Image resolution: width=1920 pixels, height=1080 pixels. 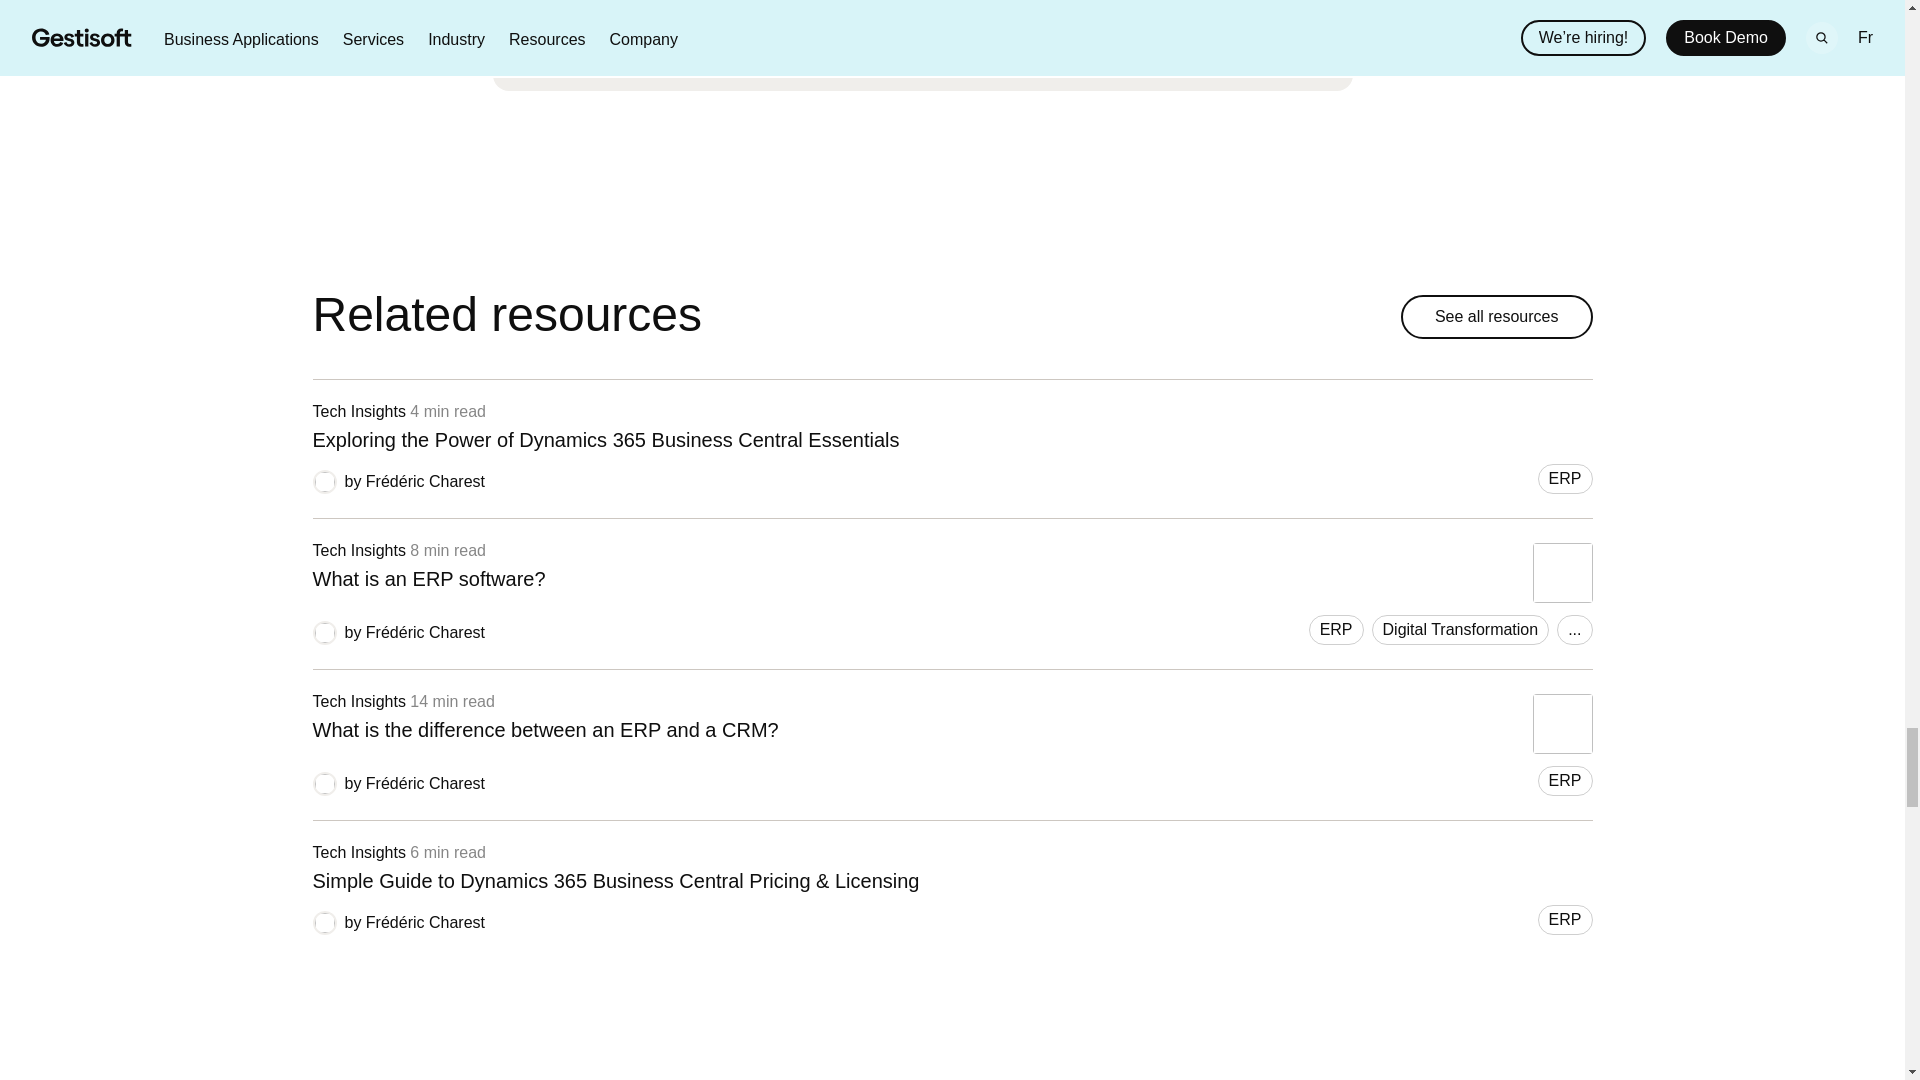 What do you see at coordinates (1460, 629) in the screenshot?
I see `...` at bounding box center [1460, 629].